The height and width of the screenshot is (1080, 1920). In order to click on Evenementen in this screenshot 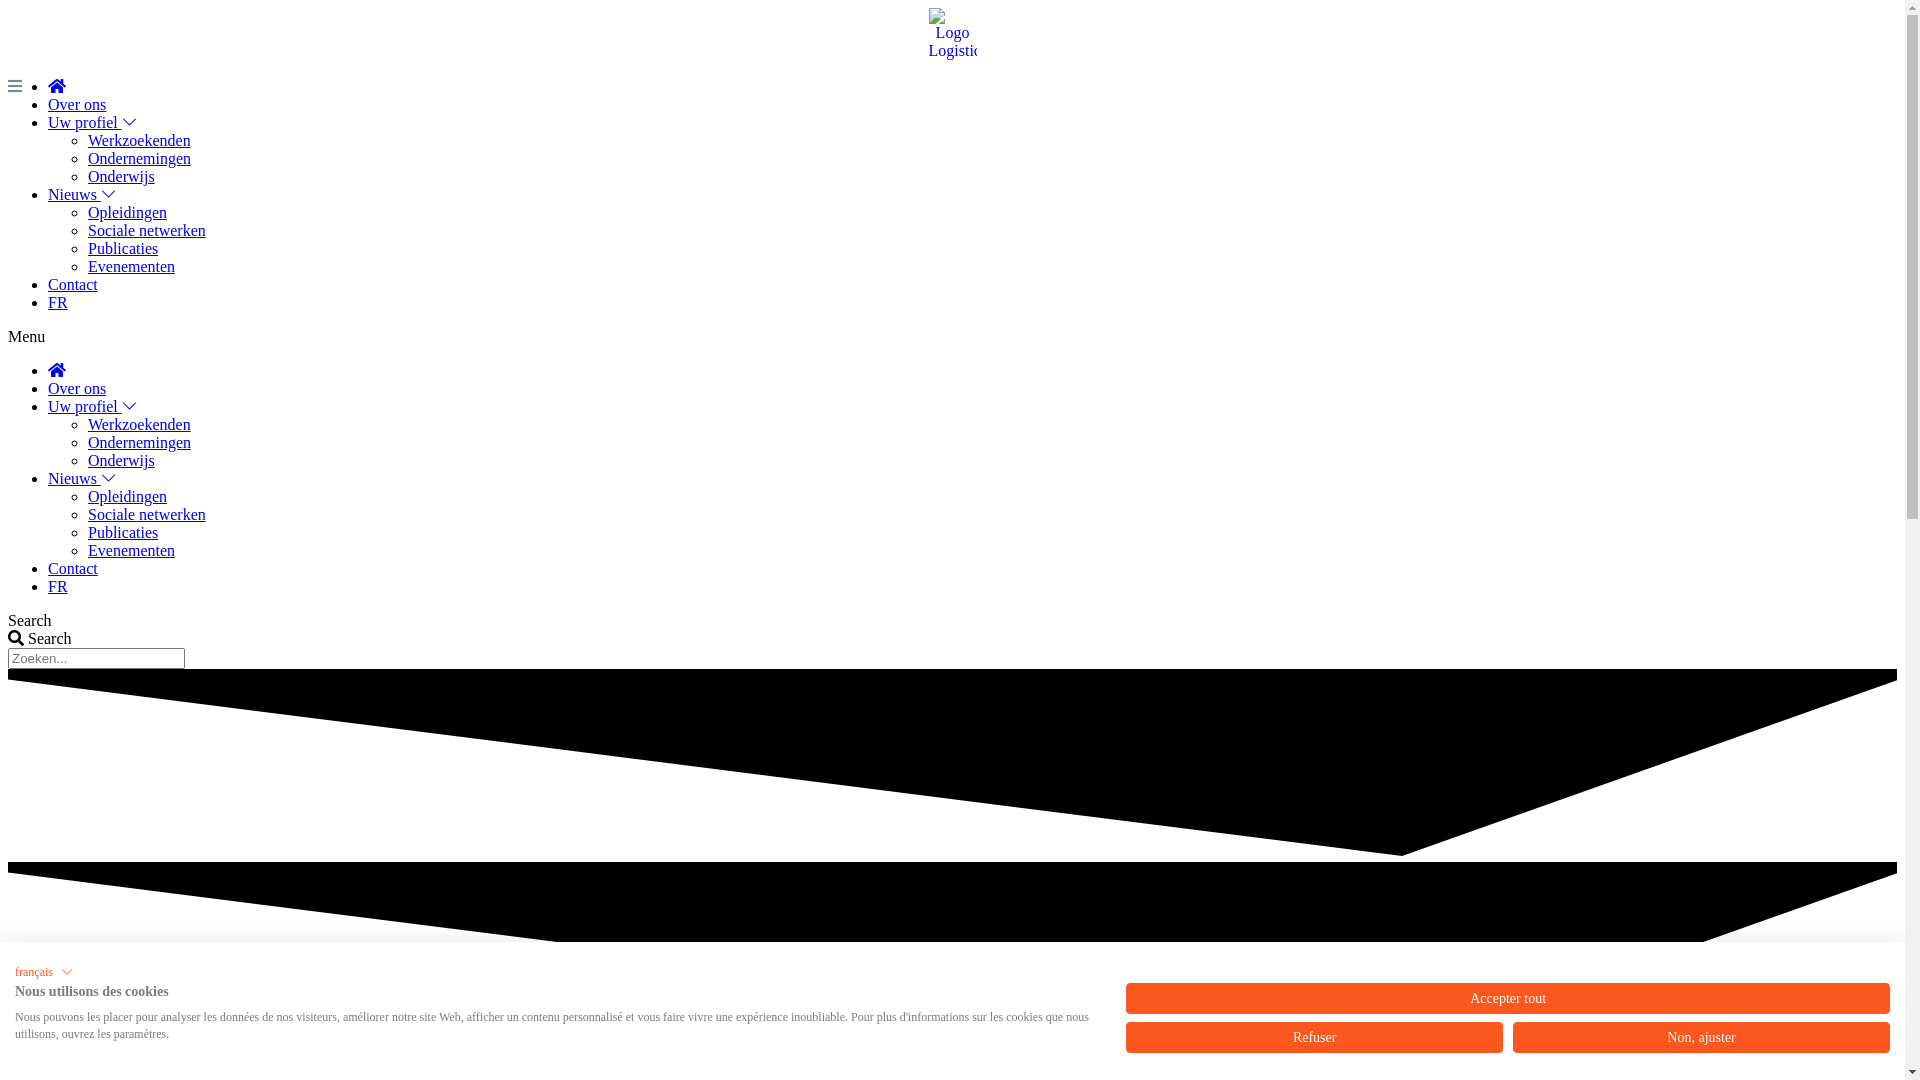, I will do `click(132, 266)`.